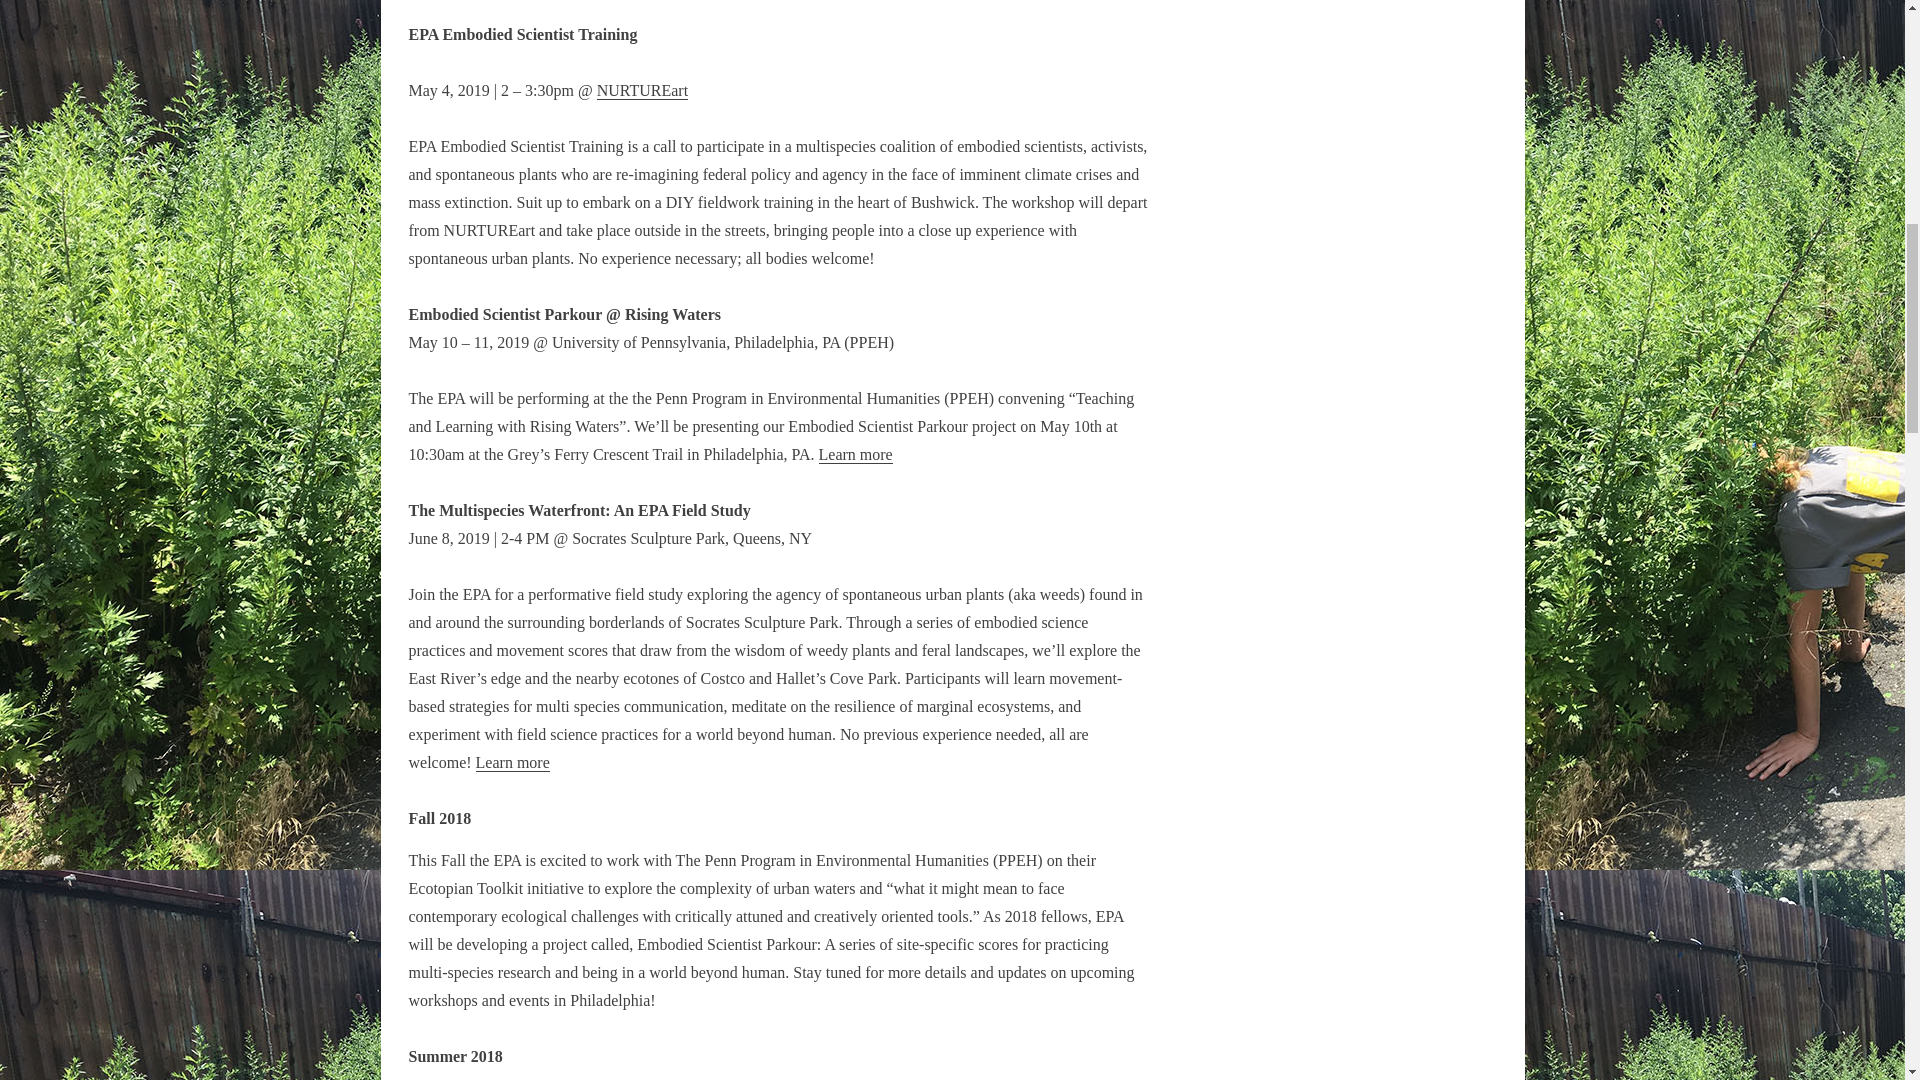 This screenshot has height=1080, width=1920. Describe the element at coordinates (512, 762) in the screenshot. I see `Learn more` at that location.